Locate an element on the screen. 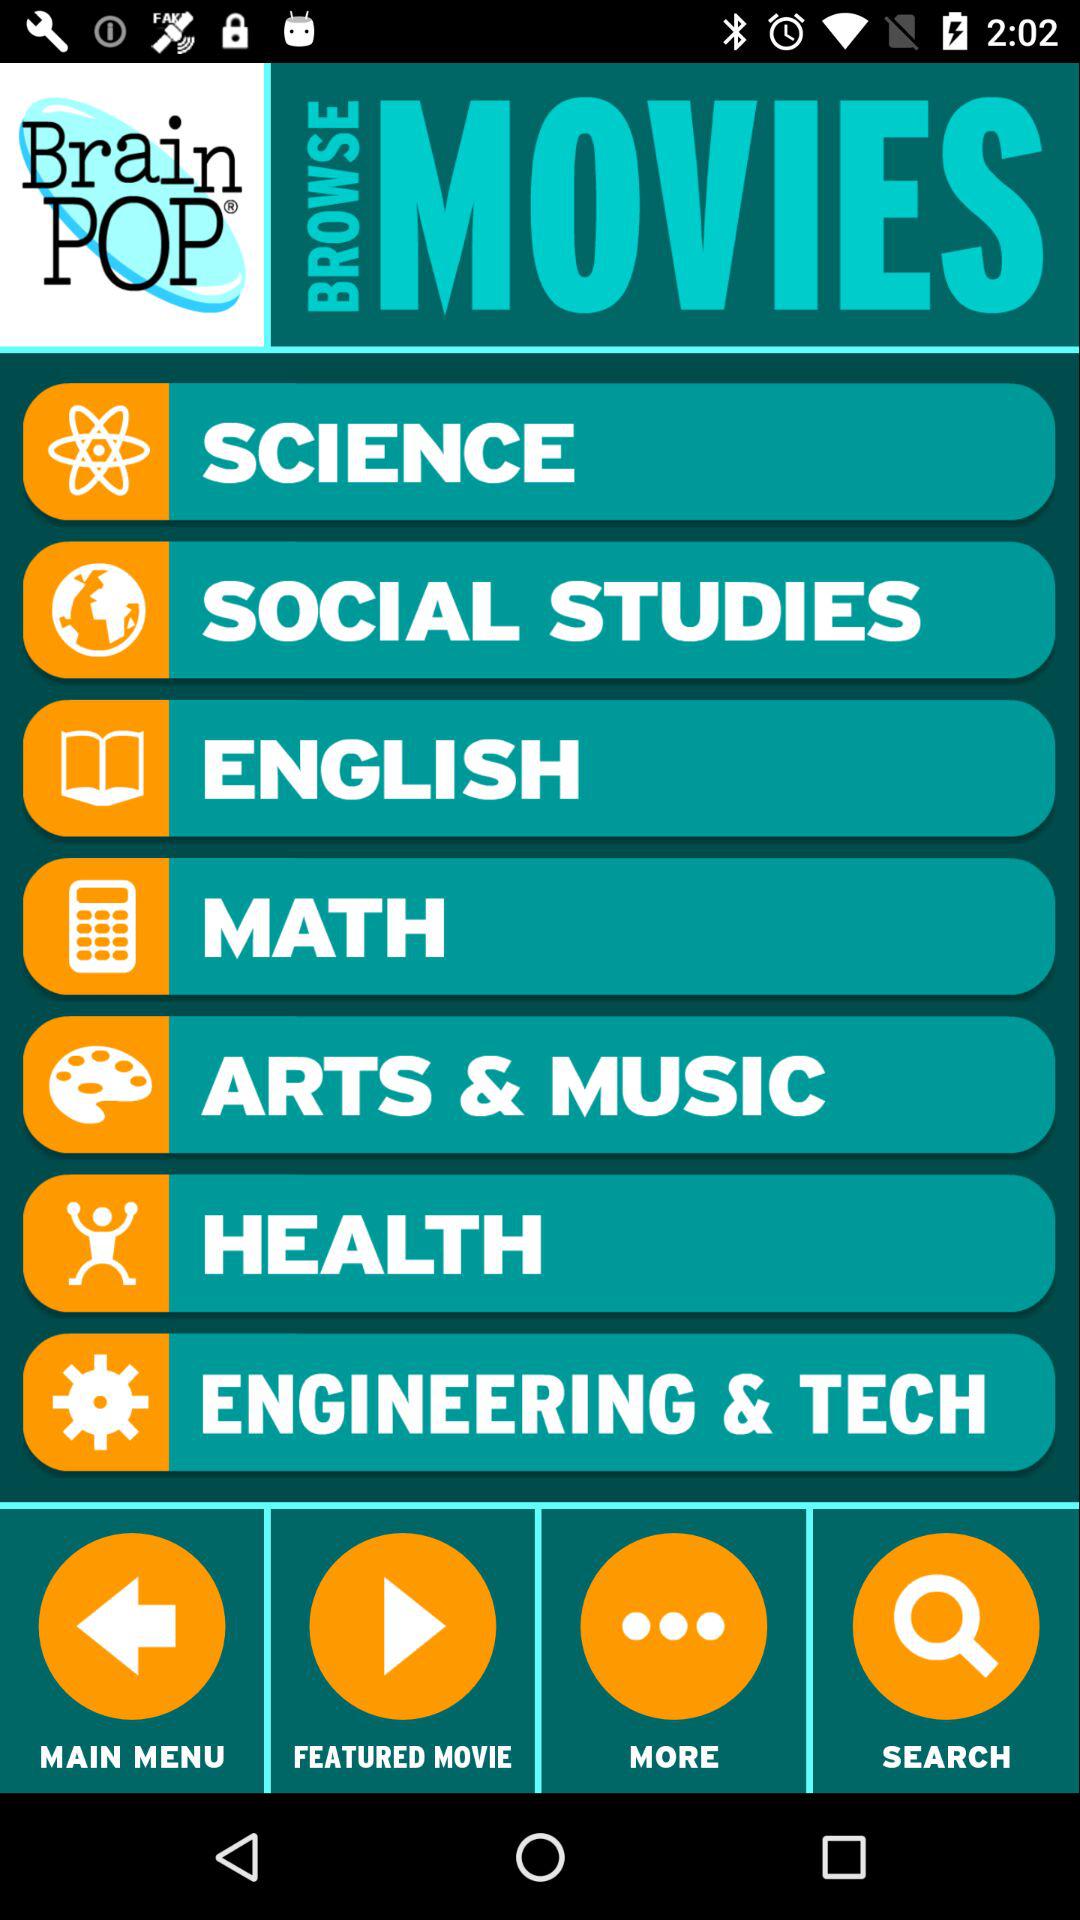  health movies is located at coordinates (539, 1246).